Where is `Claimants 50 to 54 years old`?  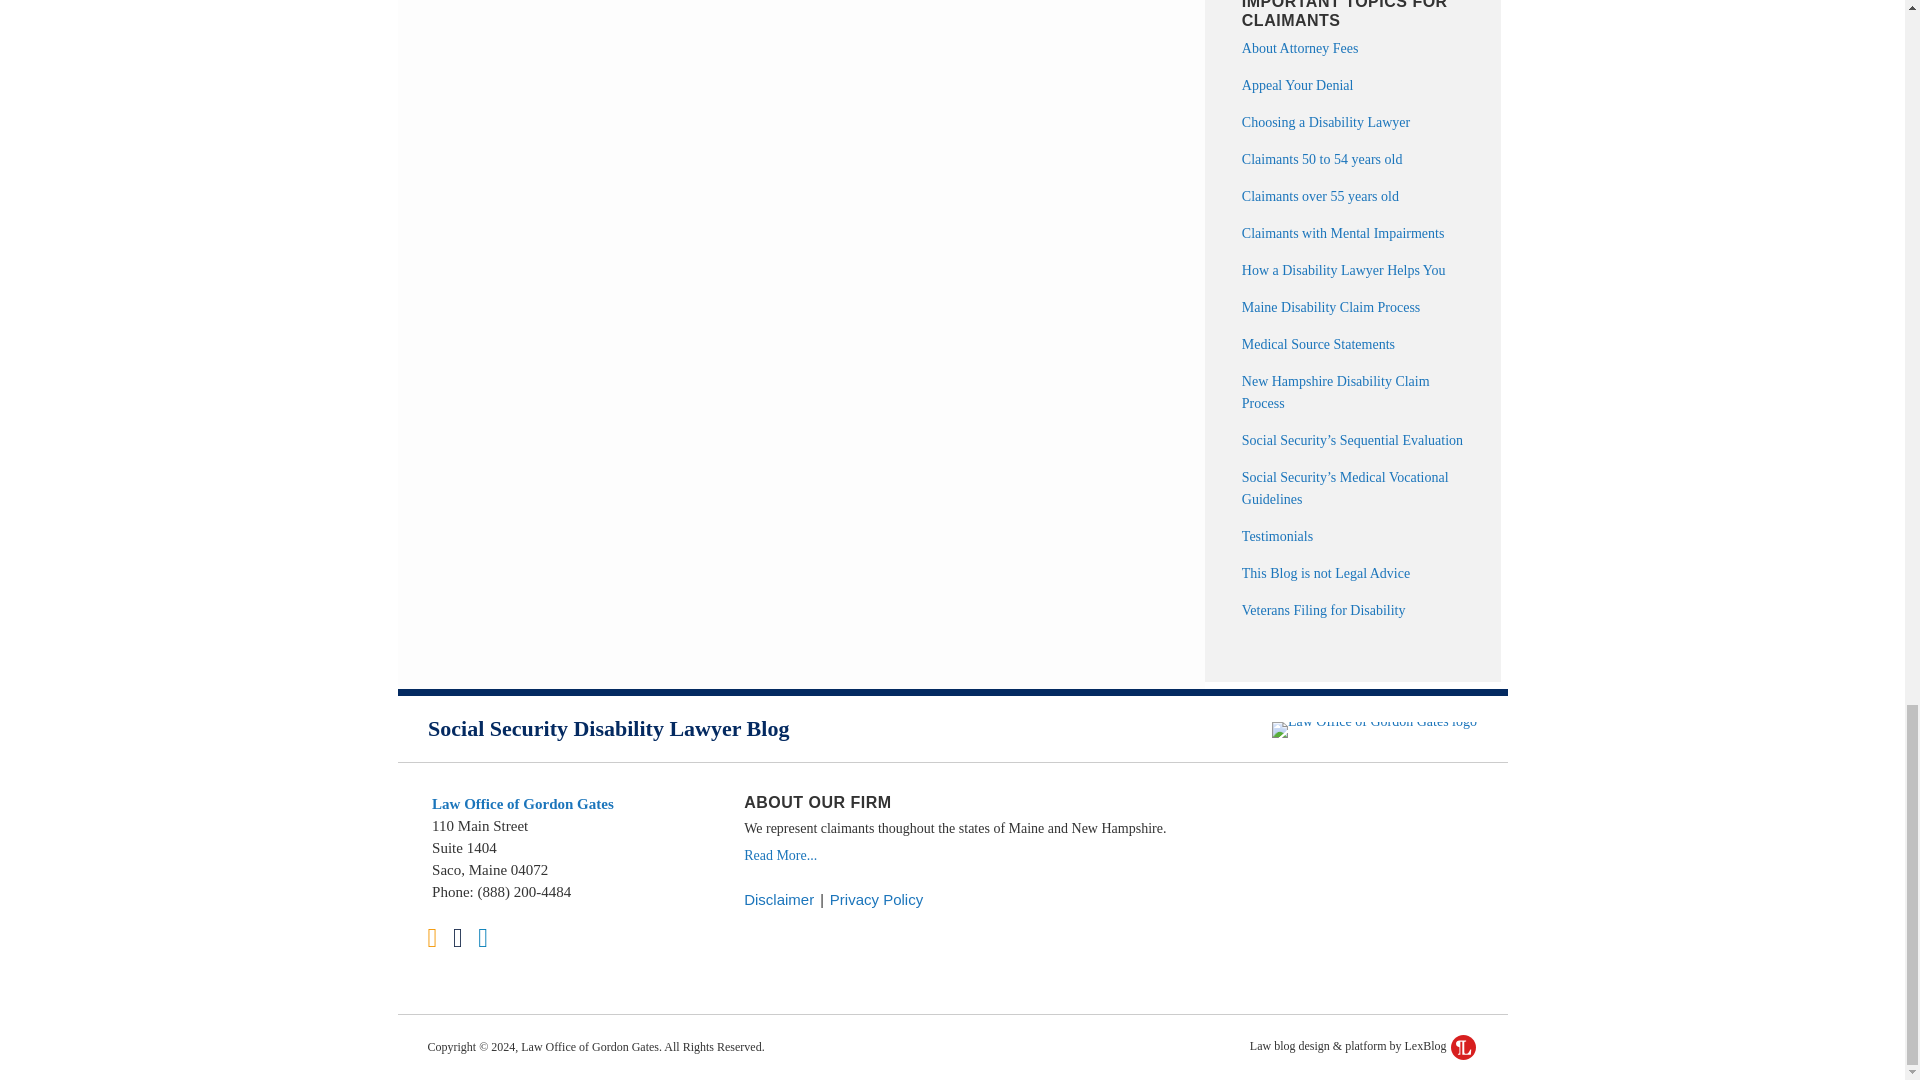 Claimants 50 to 54 years old is located at coordinates (1322, 160).